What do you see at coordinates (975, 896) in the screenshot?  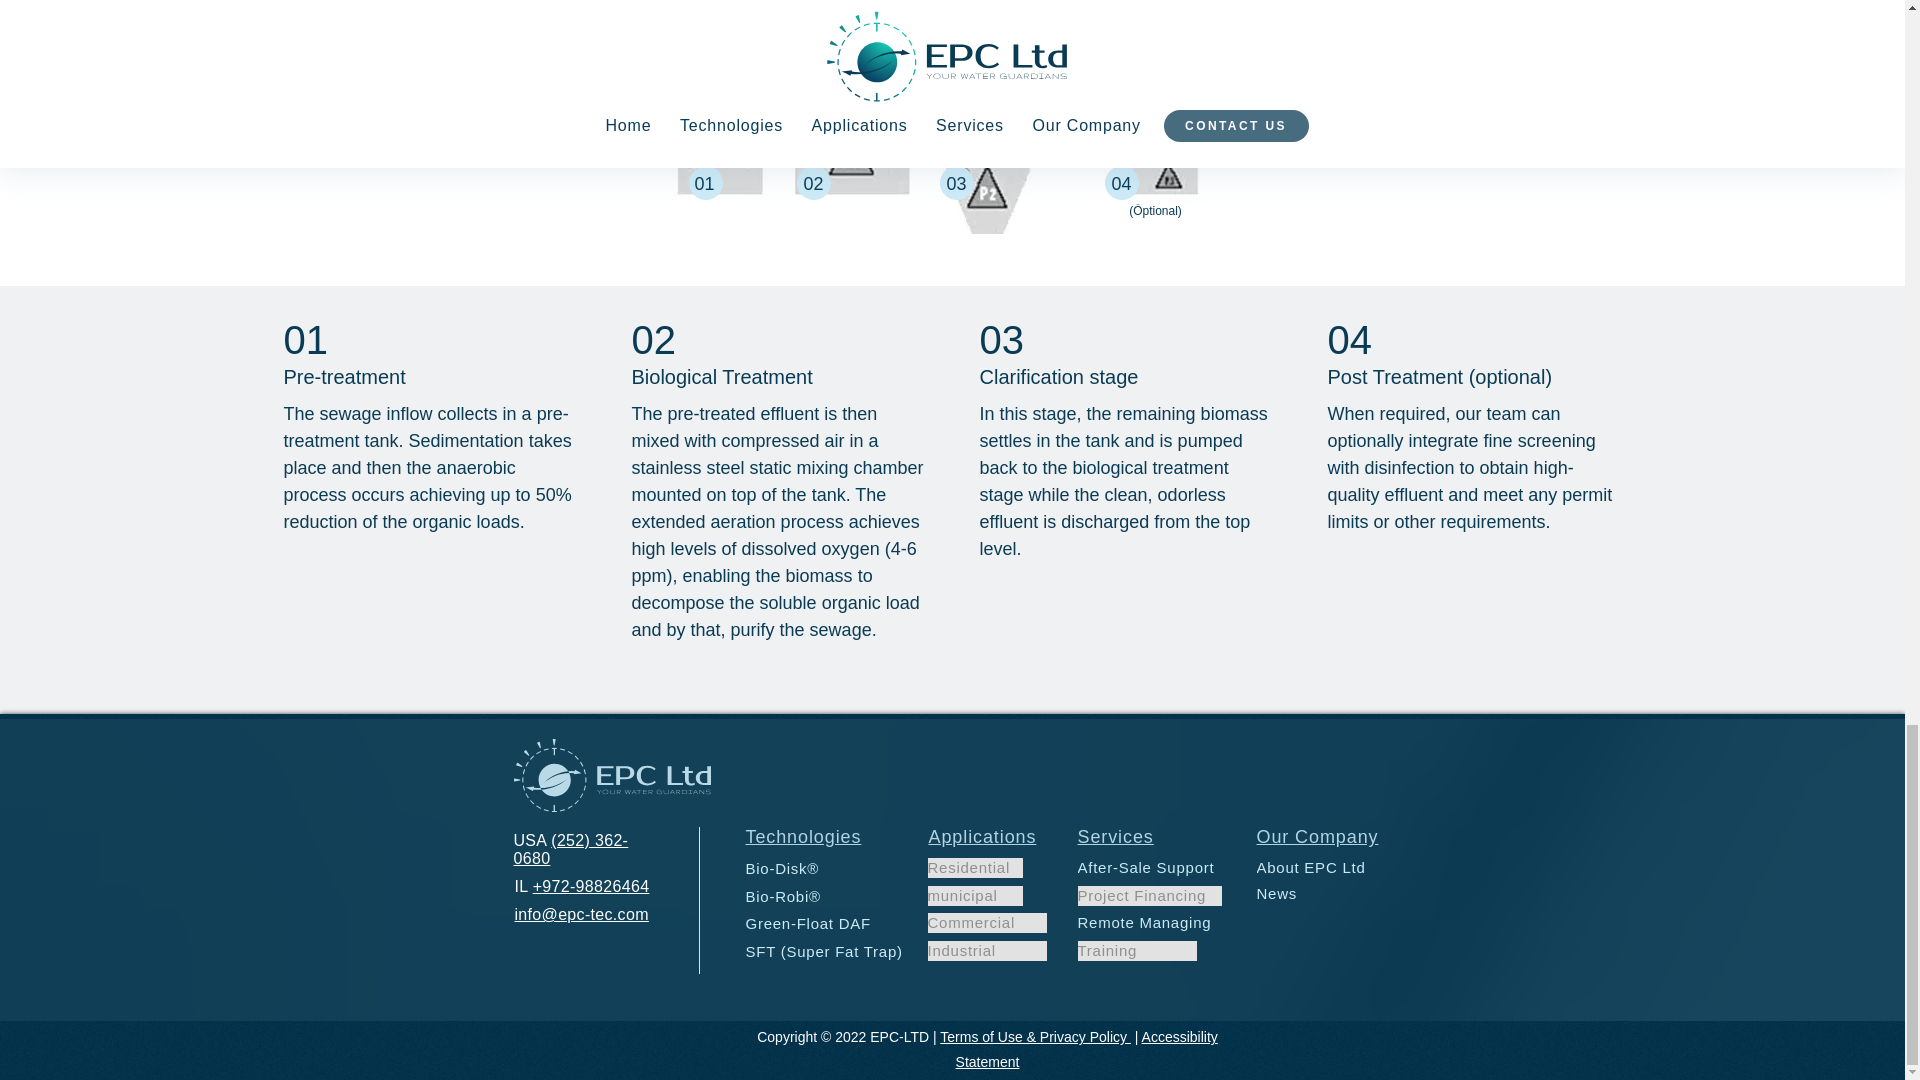 I see `municipal` at bounding box center [975, 896].